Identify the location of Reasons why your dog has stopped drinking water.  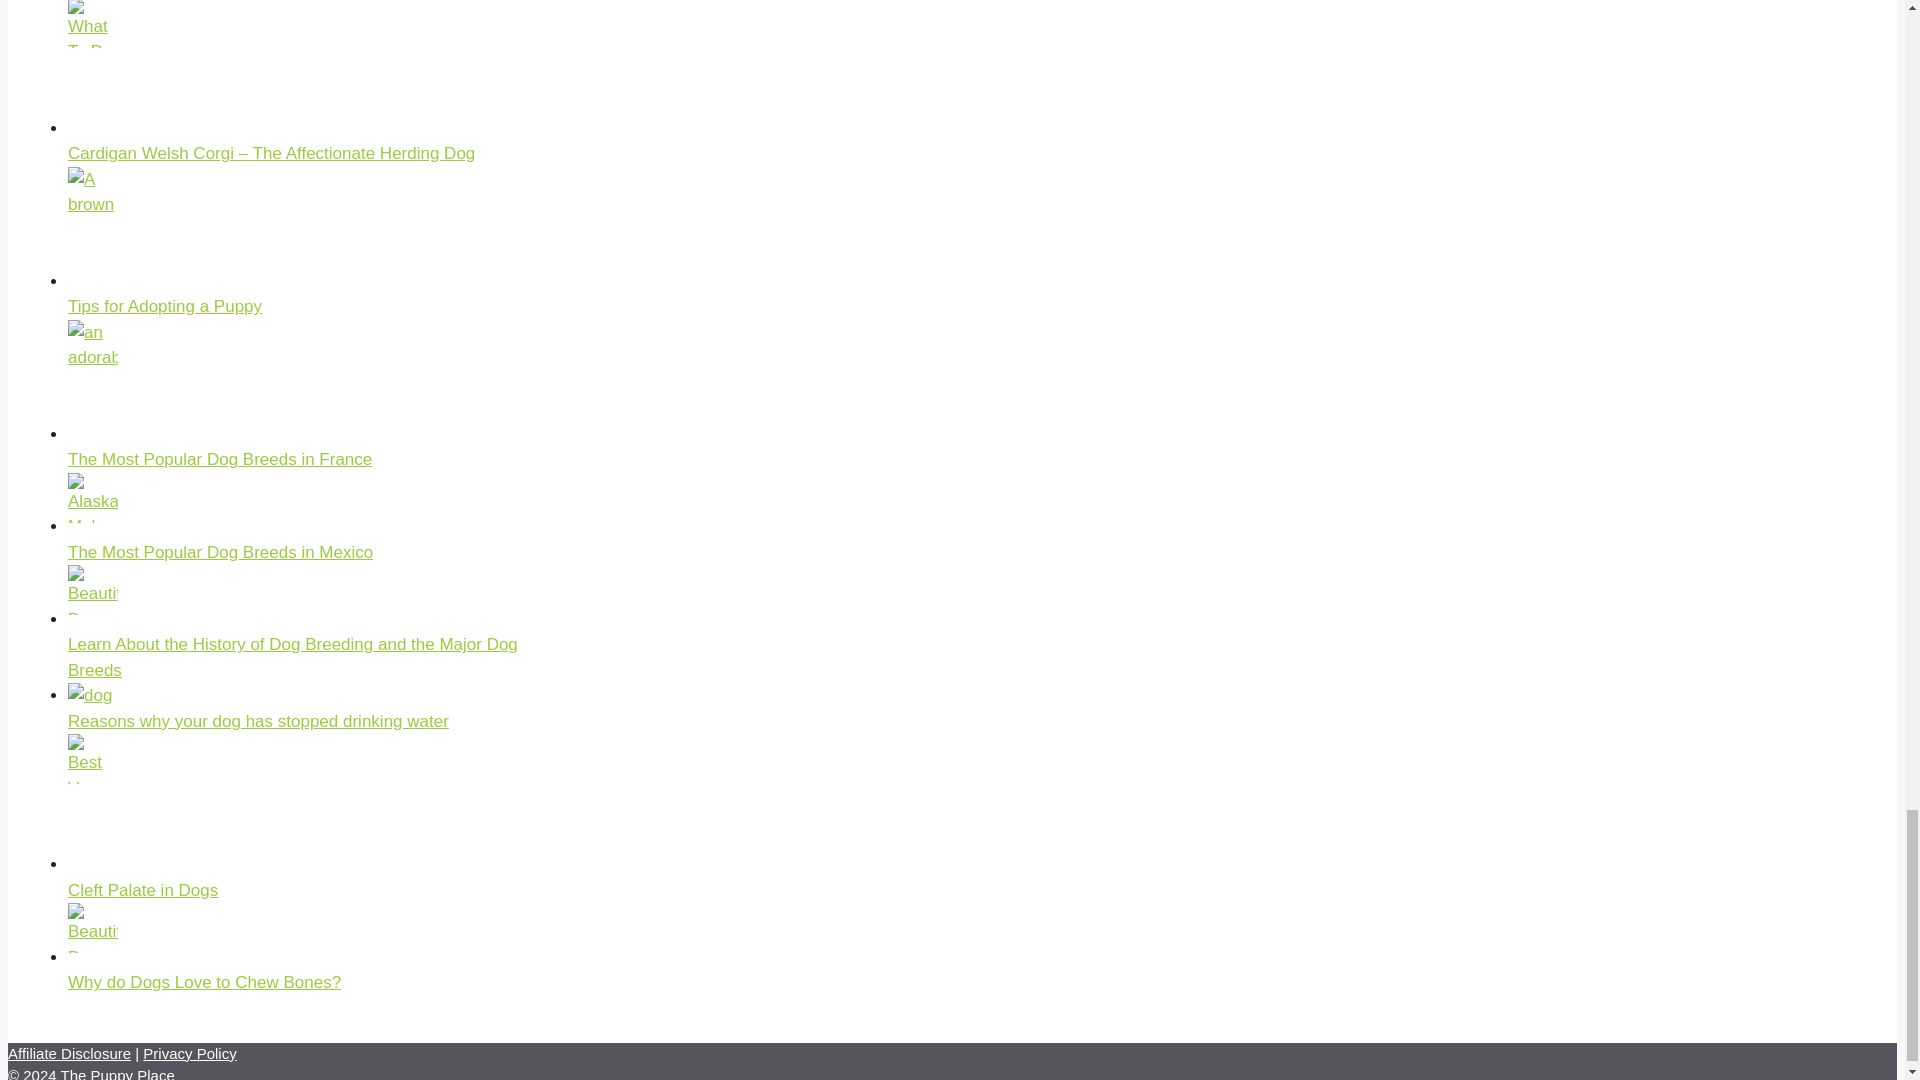
(258, 721).